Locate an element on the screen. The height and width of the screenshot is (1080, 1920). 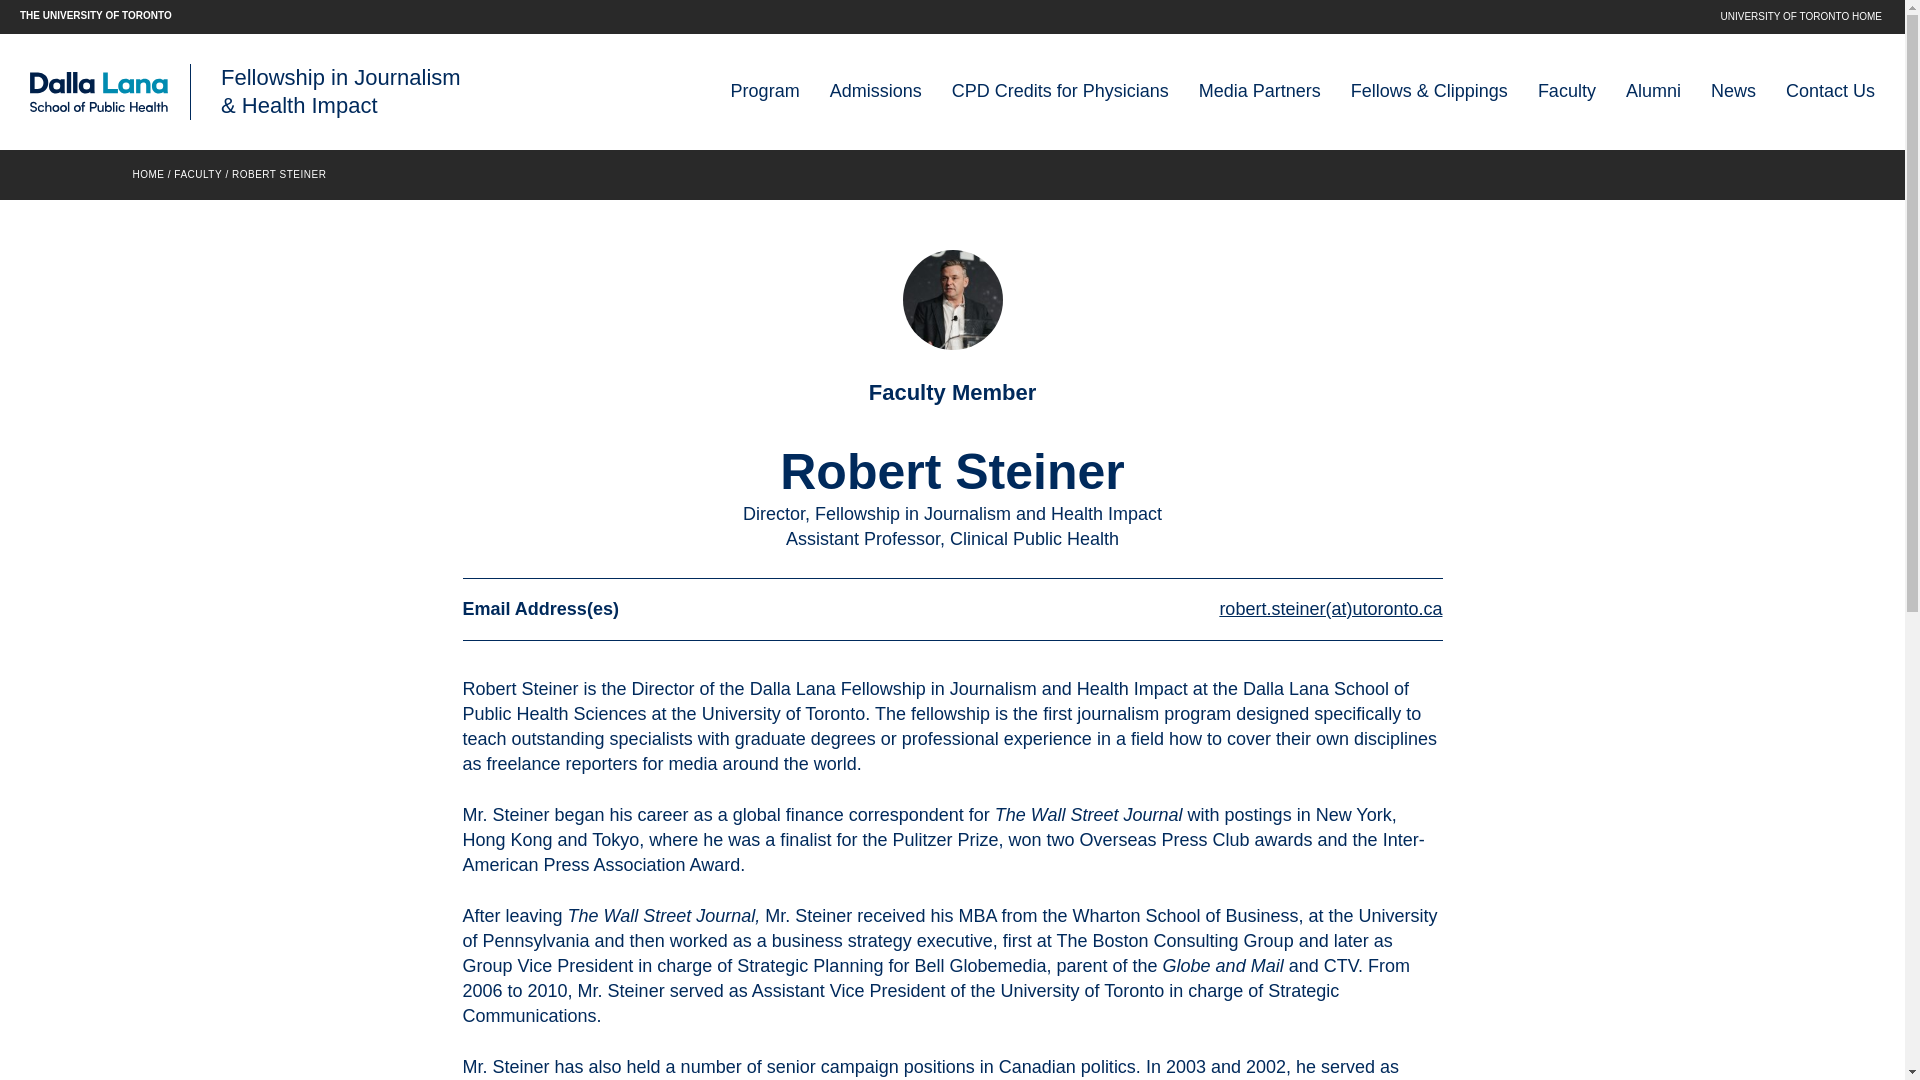
Media Partners is located at coordinates (1259, 91).